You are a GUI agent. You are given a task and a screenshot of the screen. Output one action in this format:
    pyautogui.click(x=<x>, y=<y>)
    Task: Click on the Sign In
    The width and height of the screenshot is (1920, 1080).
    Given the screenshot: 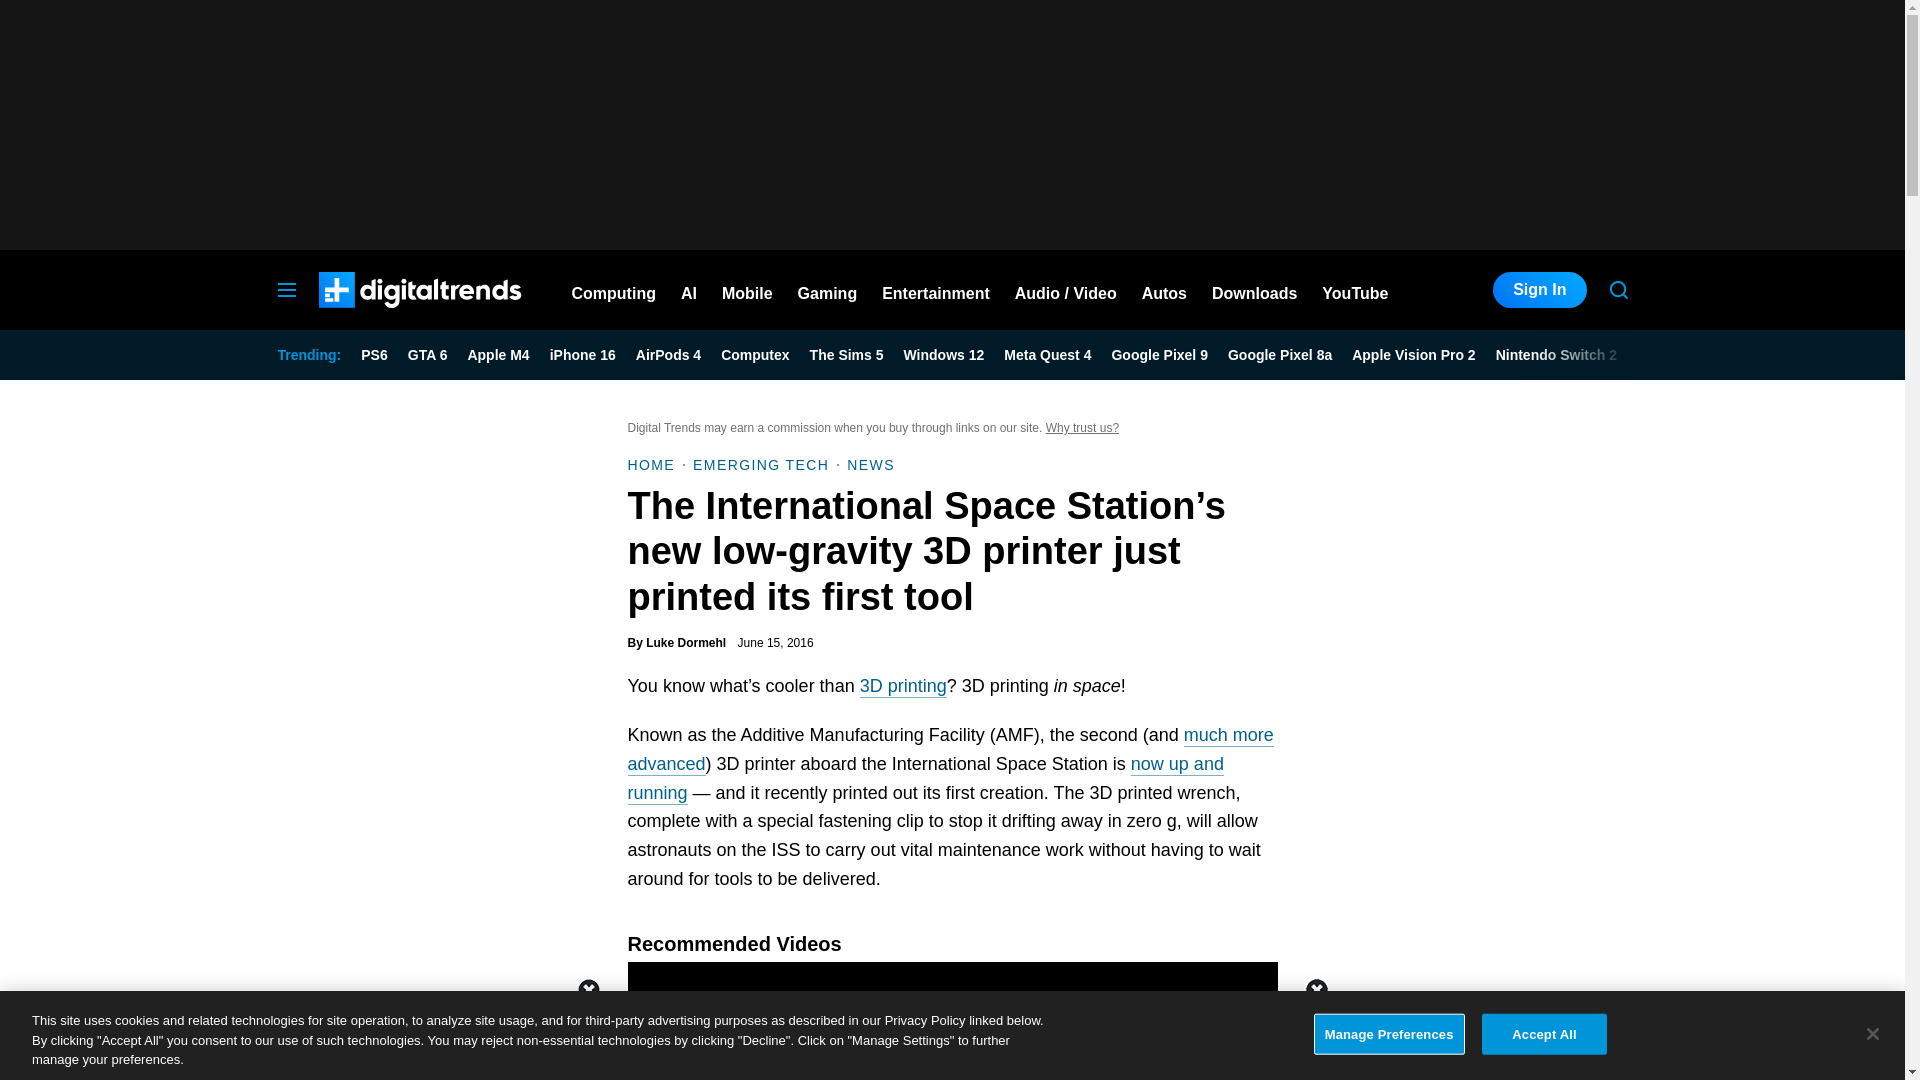 What is the action you would take?
    pyautogui.click(x=1539, y=290)
    